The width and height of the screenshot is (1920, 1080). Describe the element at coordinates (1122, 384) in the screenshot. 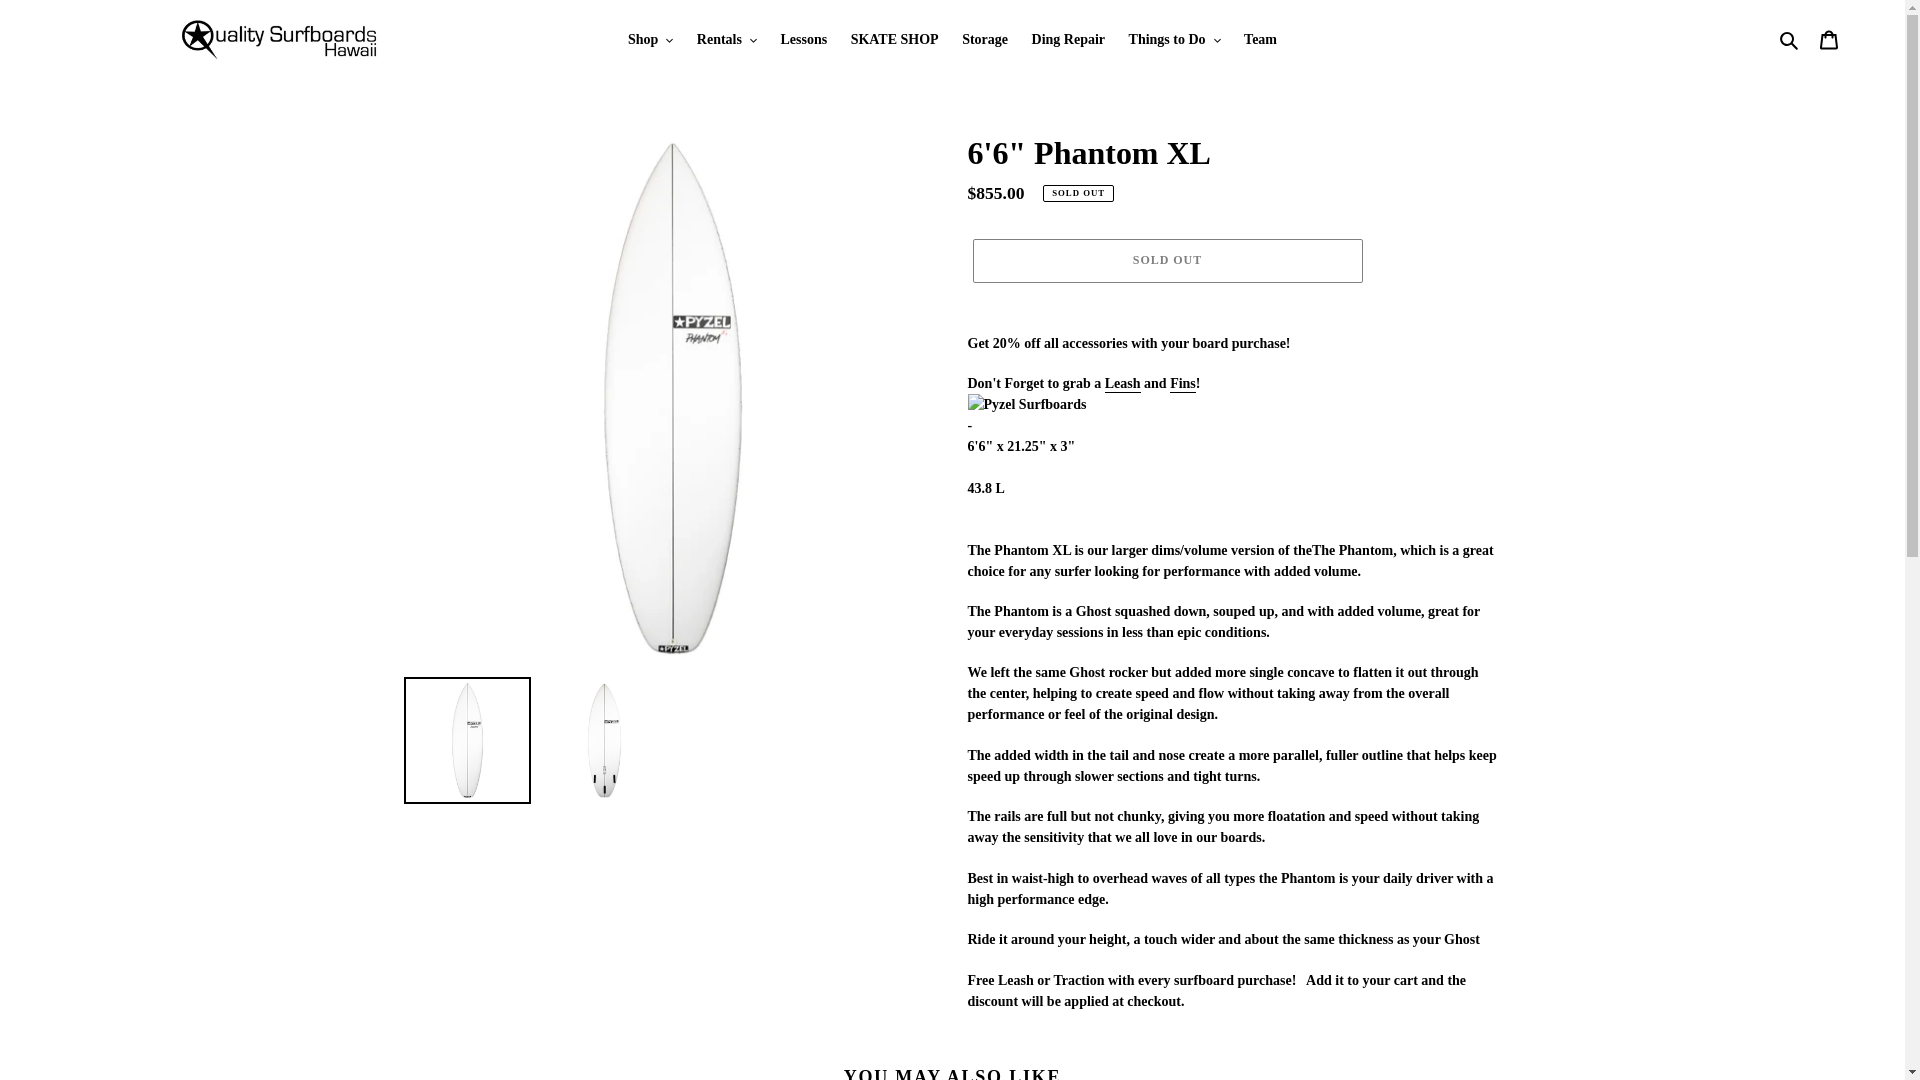

I see `Surfboard Leashes Hawaii Quality Surfboards` at that location.